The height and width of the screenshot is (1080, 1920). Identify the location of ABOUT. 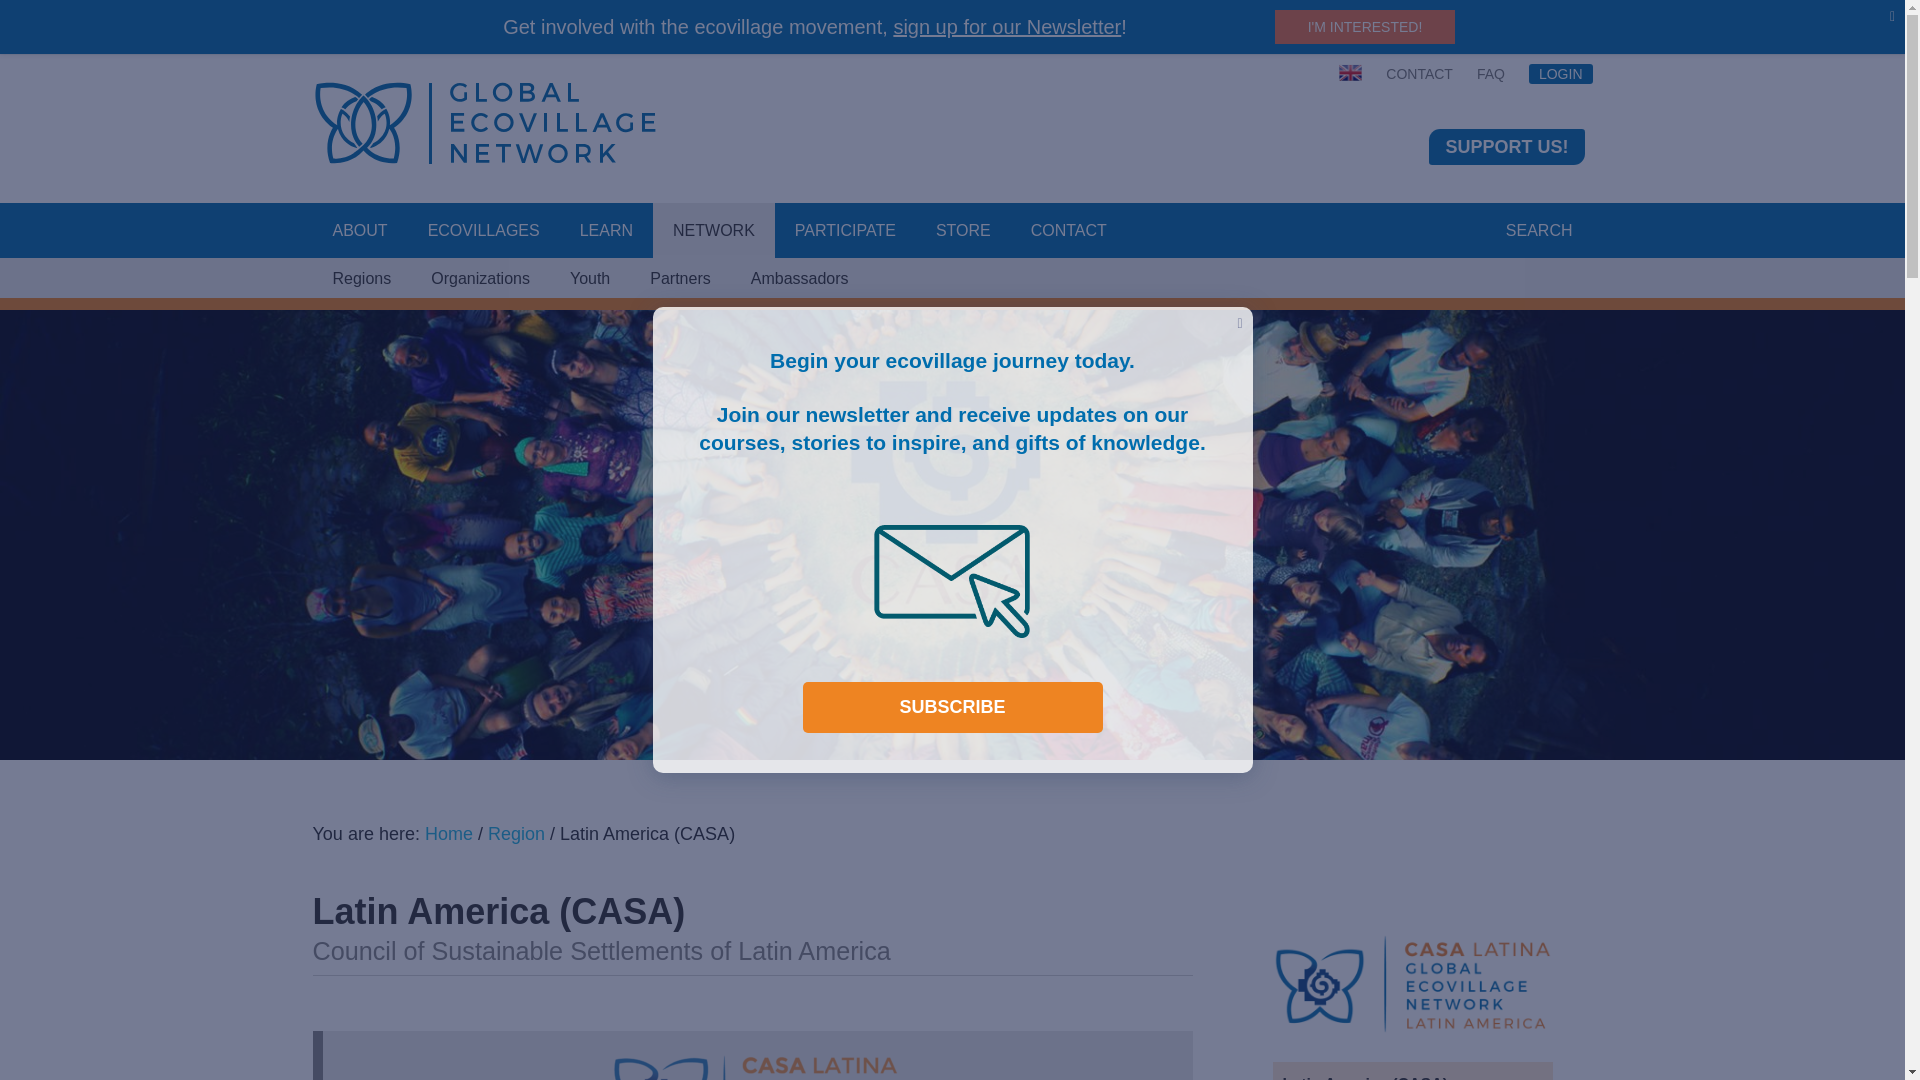
(359, 231).